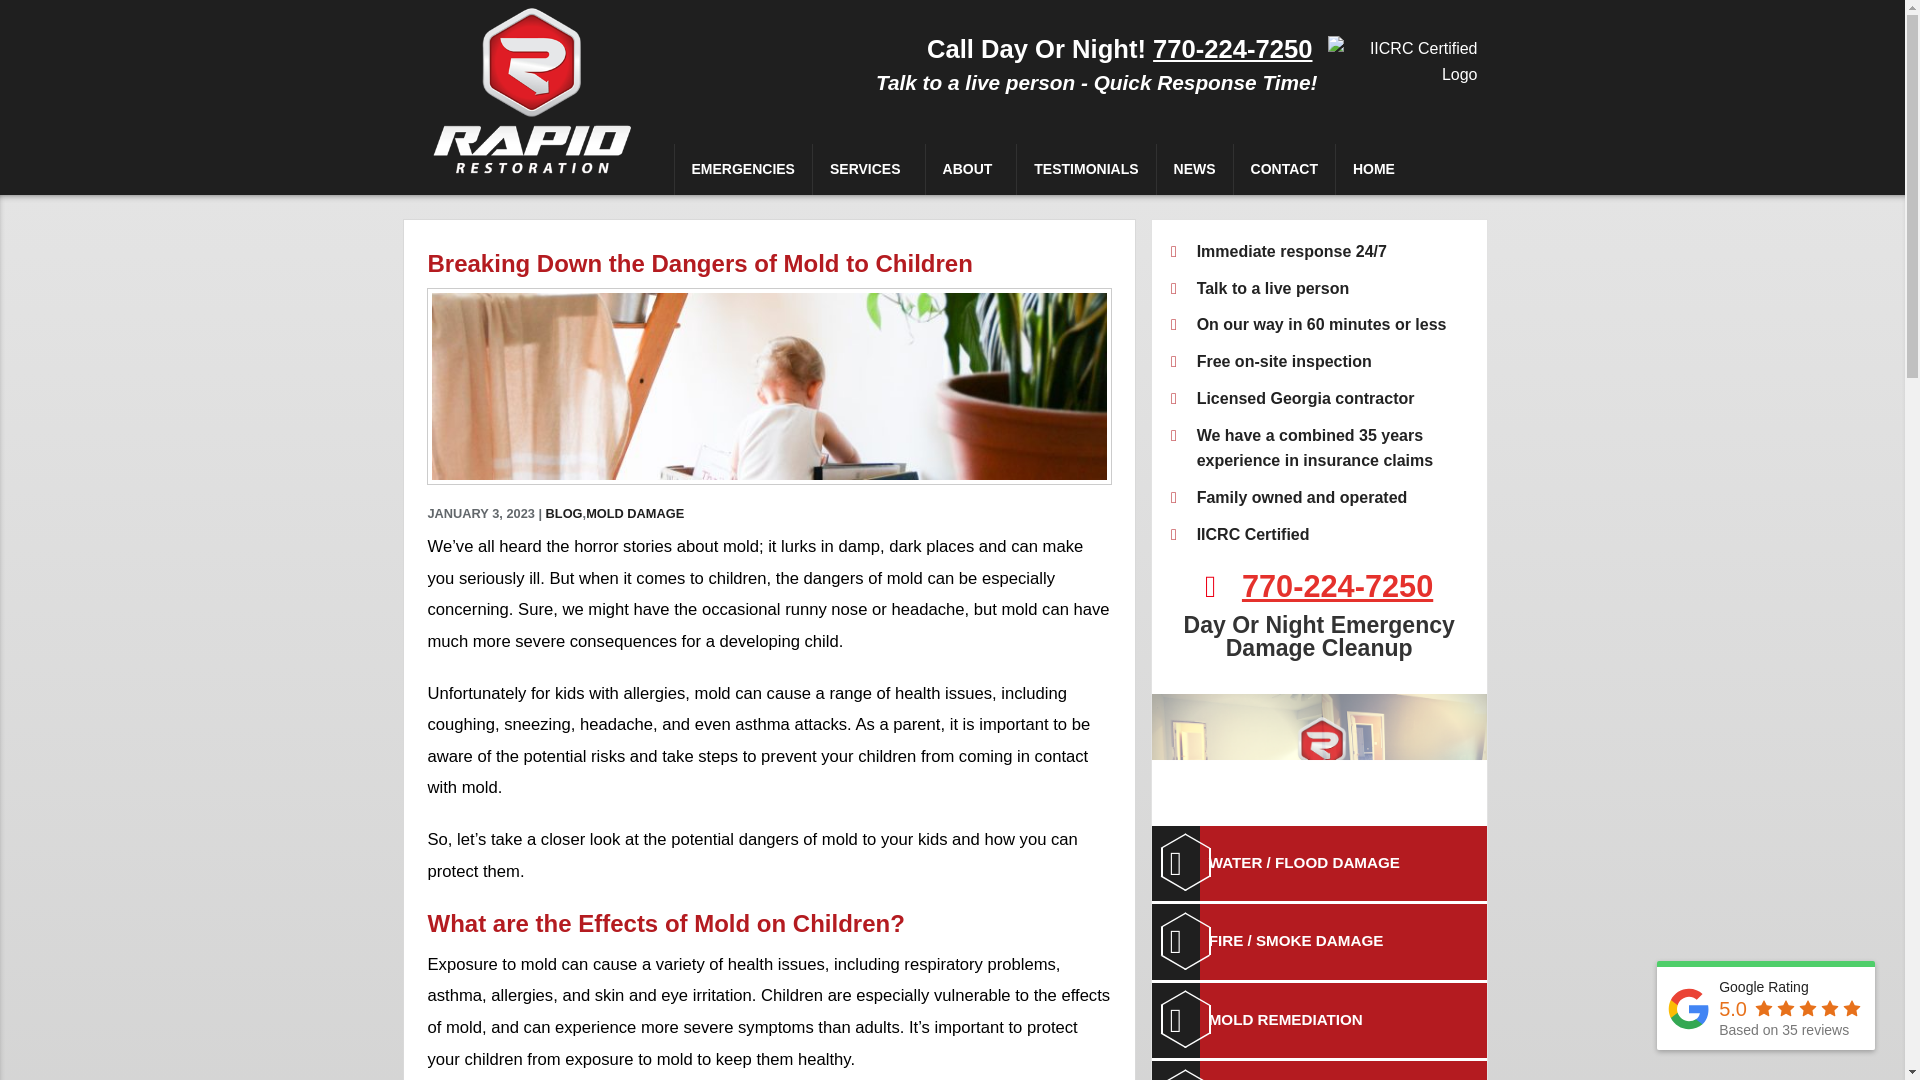 The height and width of the screenshot is (1080, 1920). What do you see at coordinates (971, 220) in the screenshot?
I see `Our Company` at bounding box center [971, 220].